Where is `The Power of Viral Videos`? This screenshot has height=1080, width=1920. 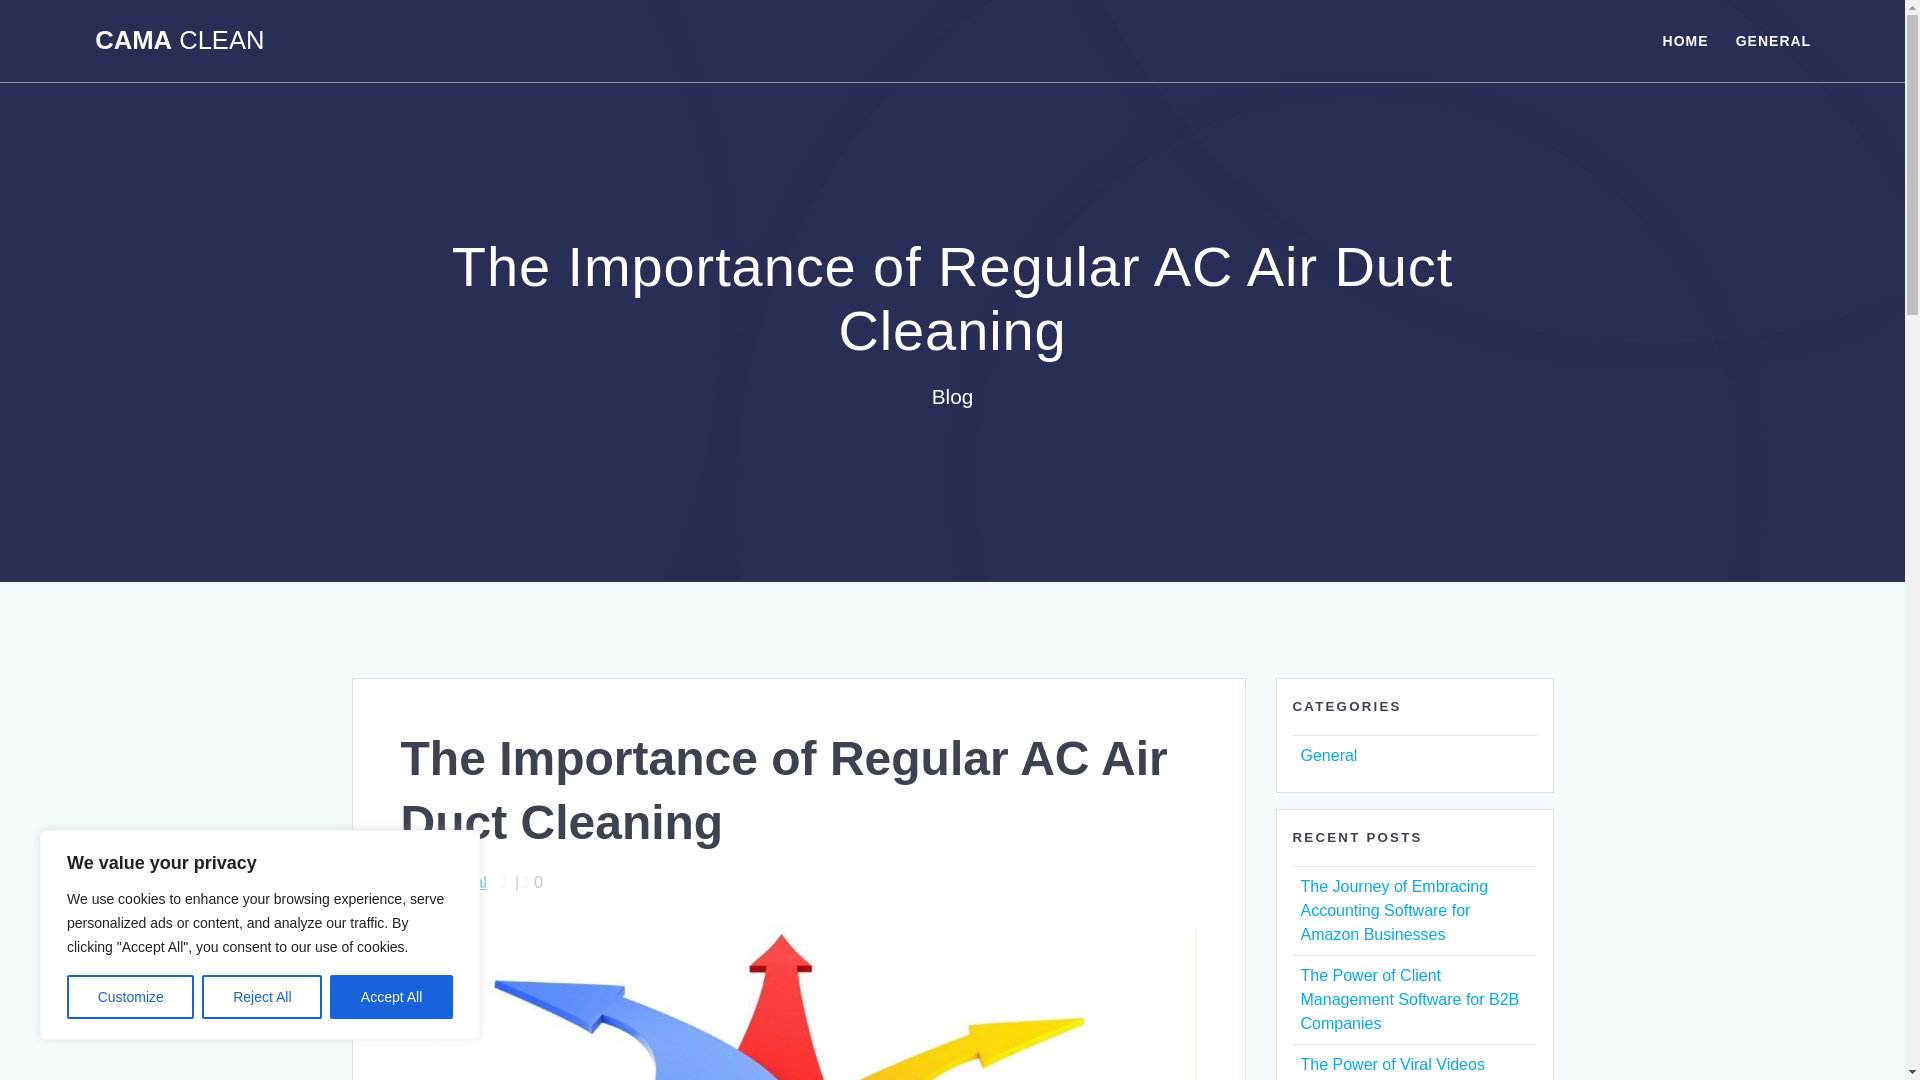
The Power of Viral Videos is located at coordinates (1392, 1064).